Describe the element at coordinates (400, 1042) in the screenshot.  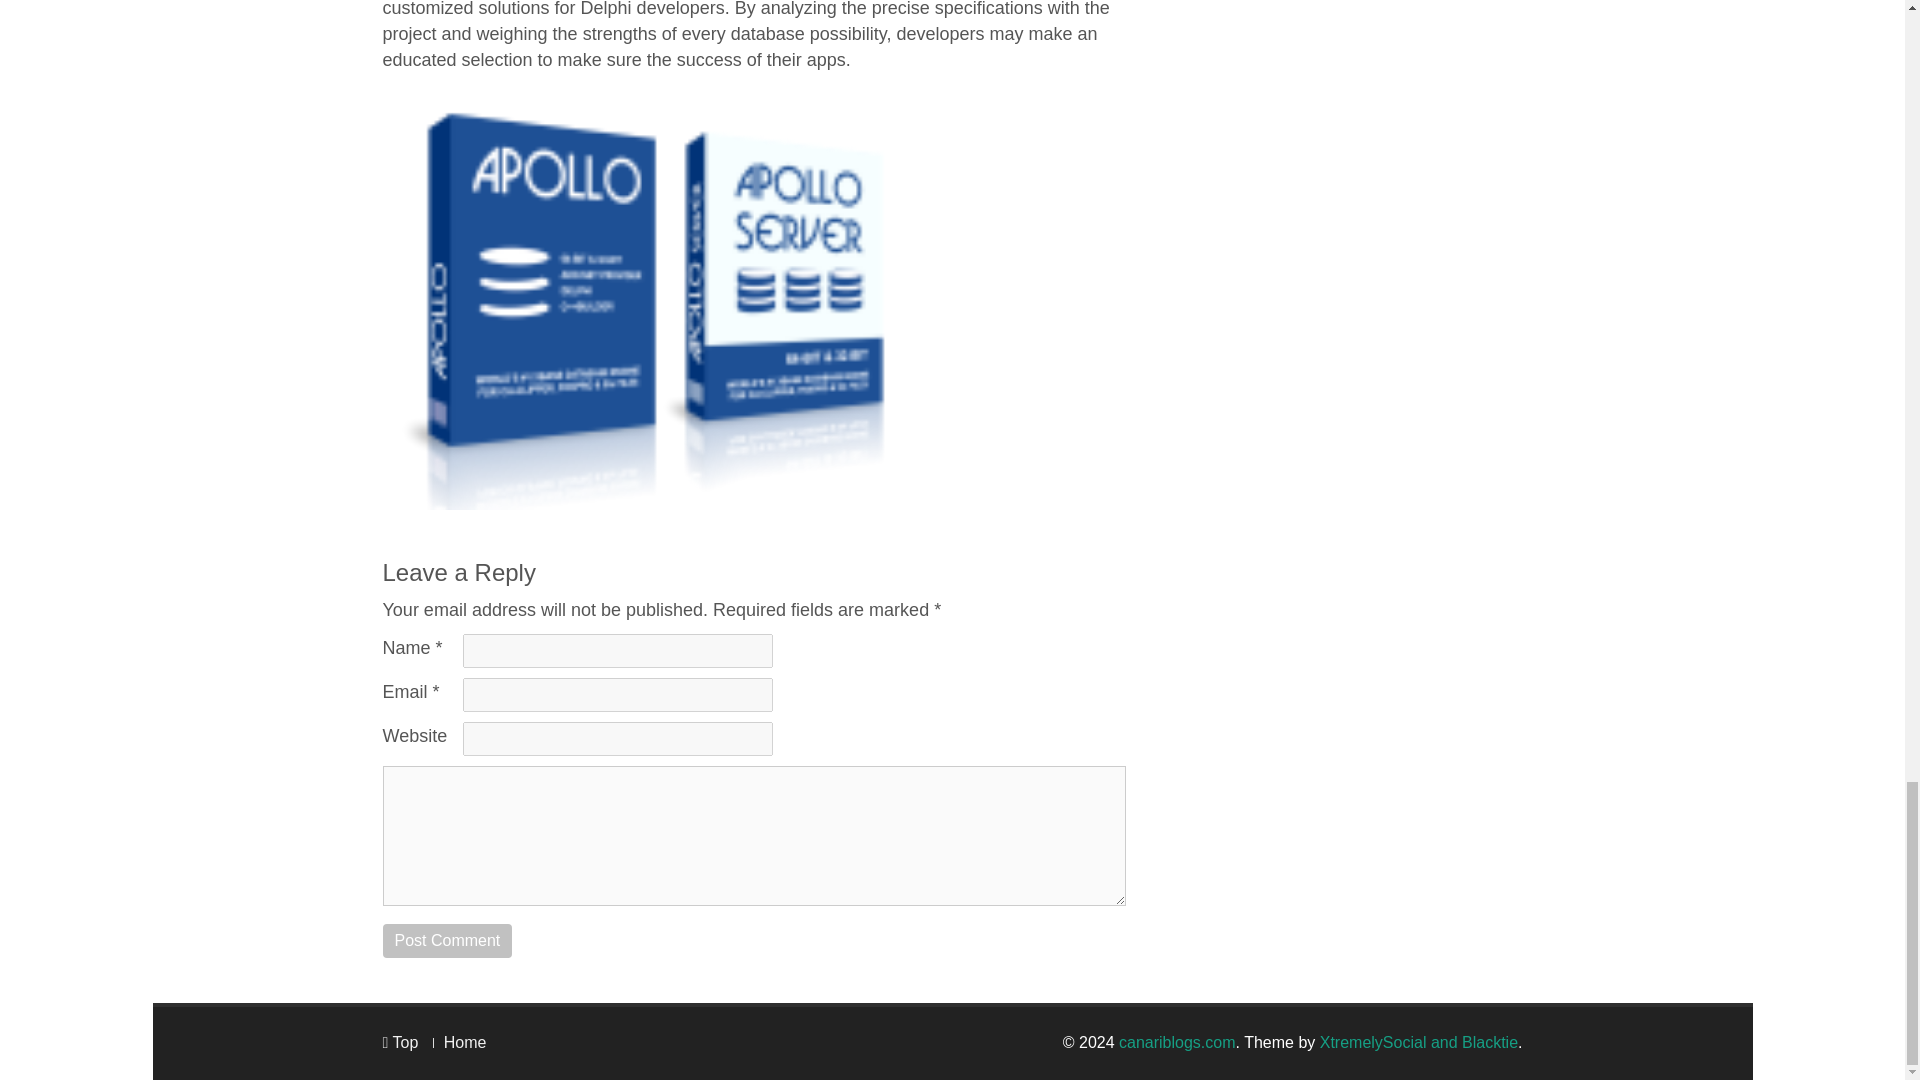
I see `Back to top of page` at that location.